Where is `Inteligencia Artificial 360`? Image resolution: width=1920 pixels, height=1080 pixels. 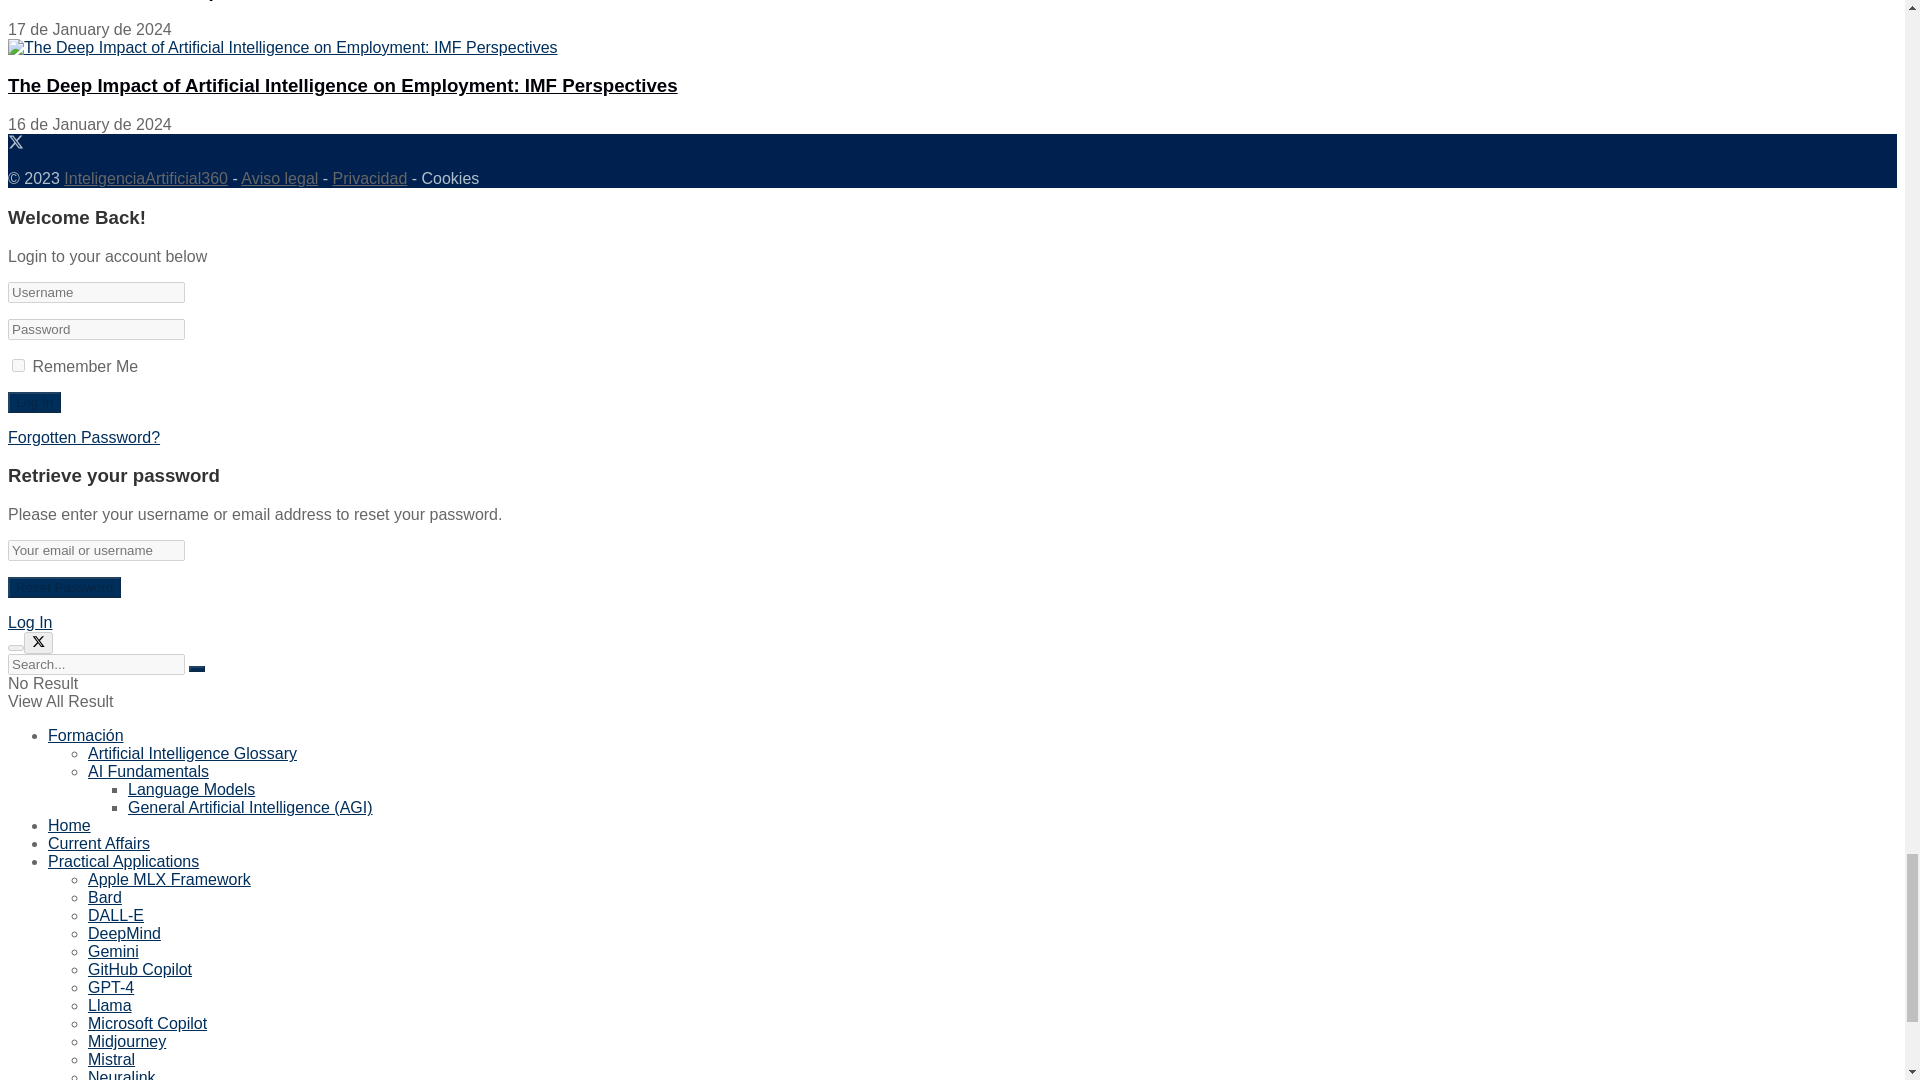 Inteligencia Artificial 360 is located at coordinates (146, 178).